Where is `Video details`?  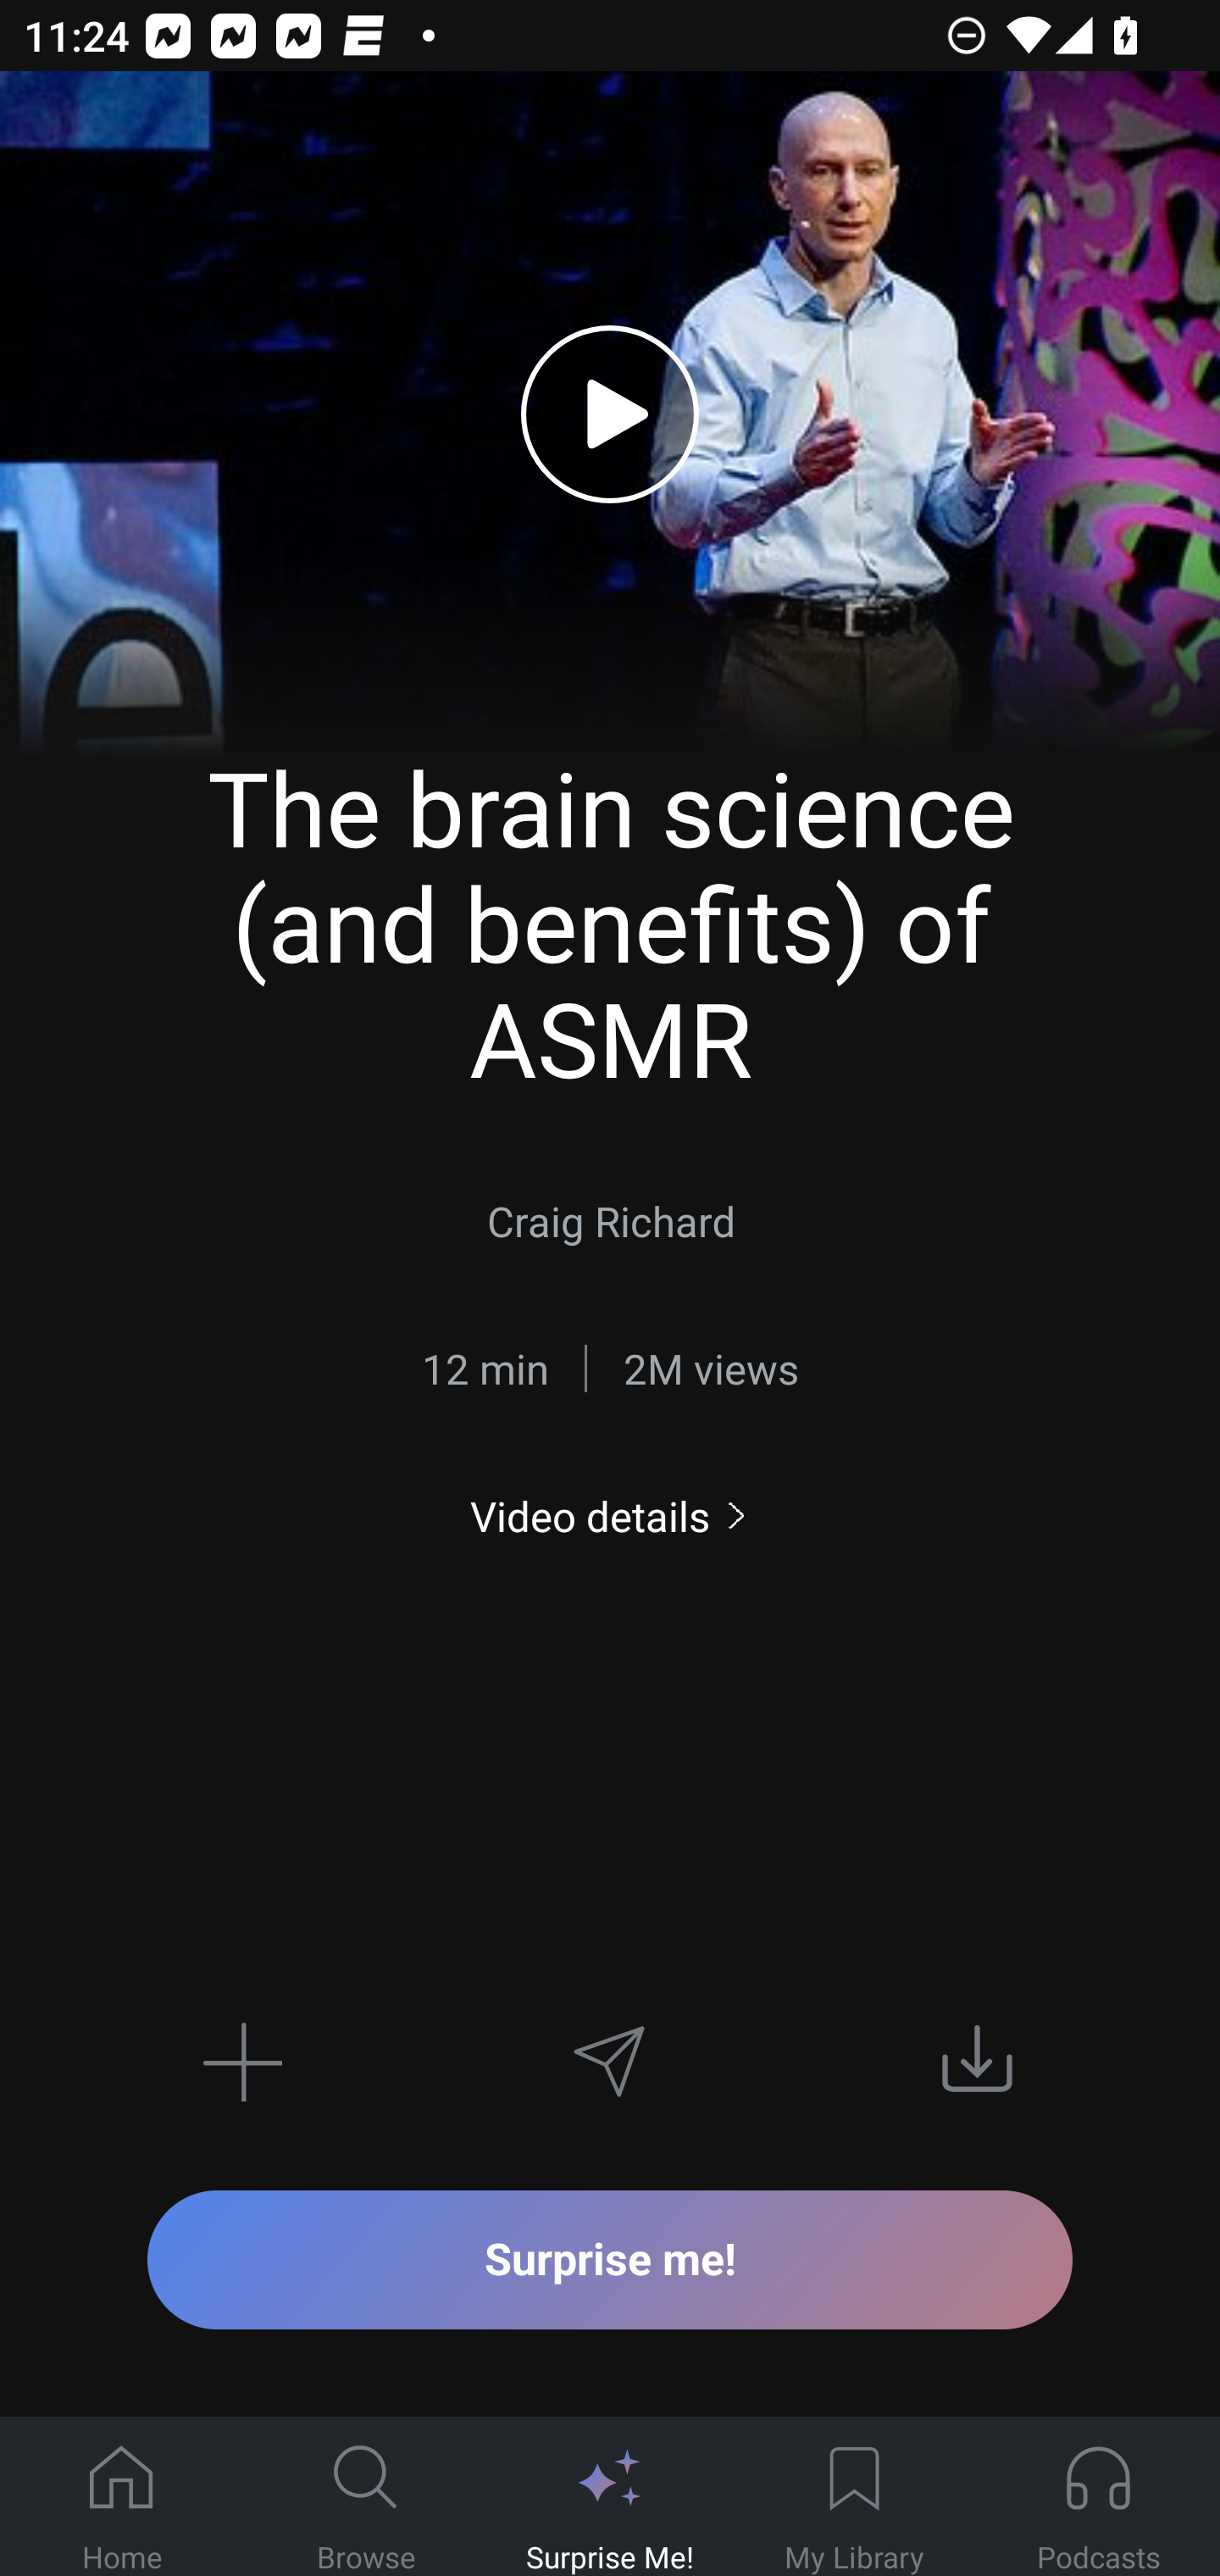
Video details is located at coordinates (610, 1516).